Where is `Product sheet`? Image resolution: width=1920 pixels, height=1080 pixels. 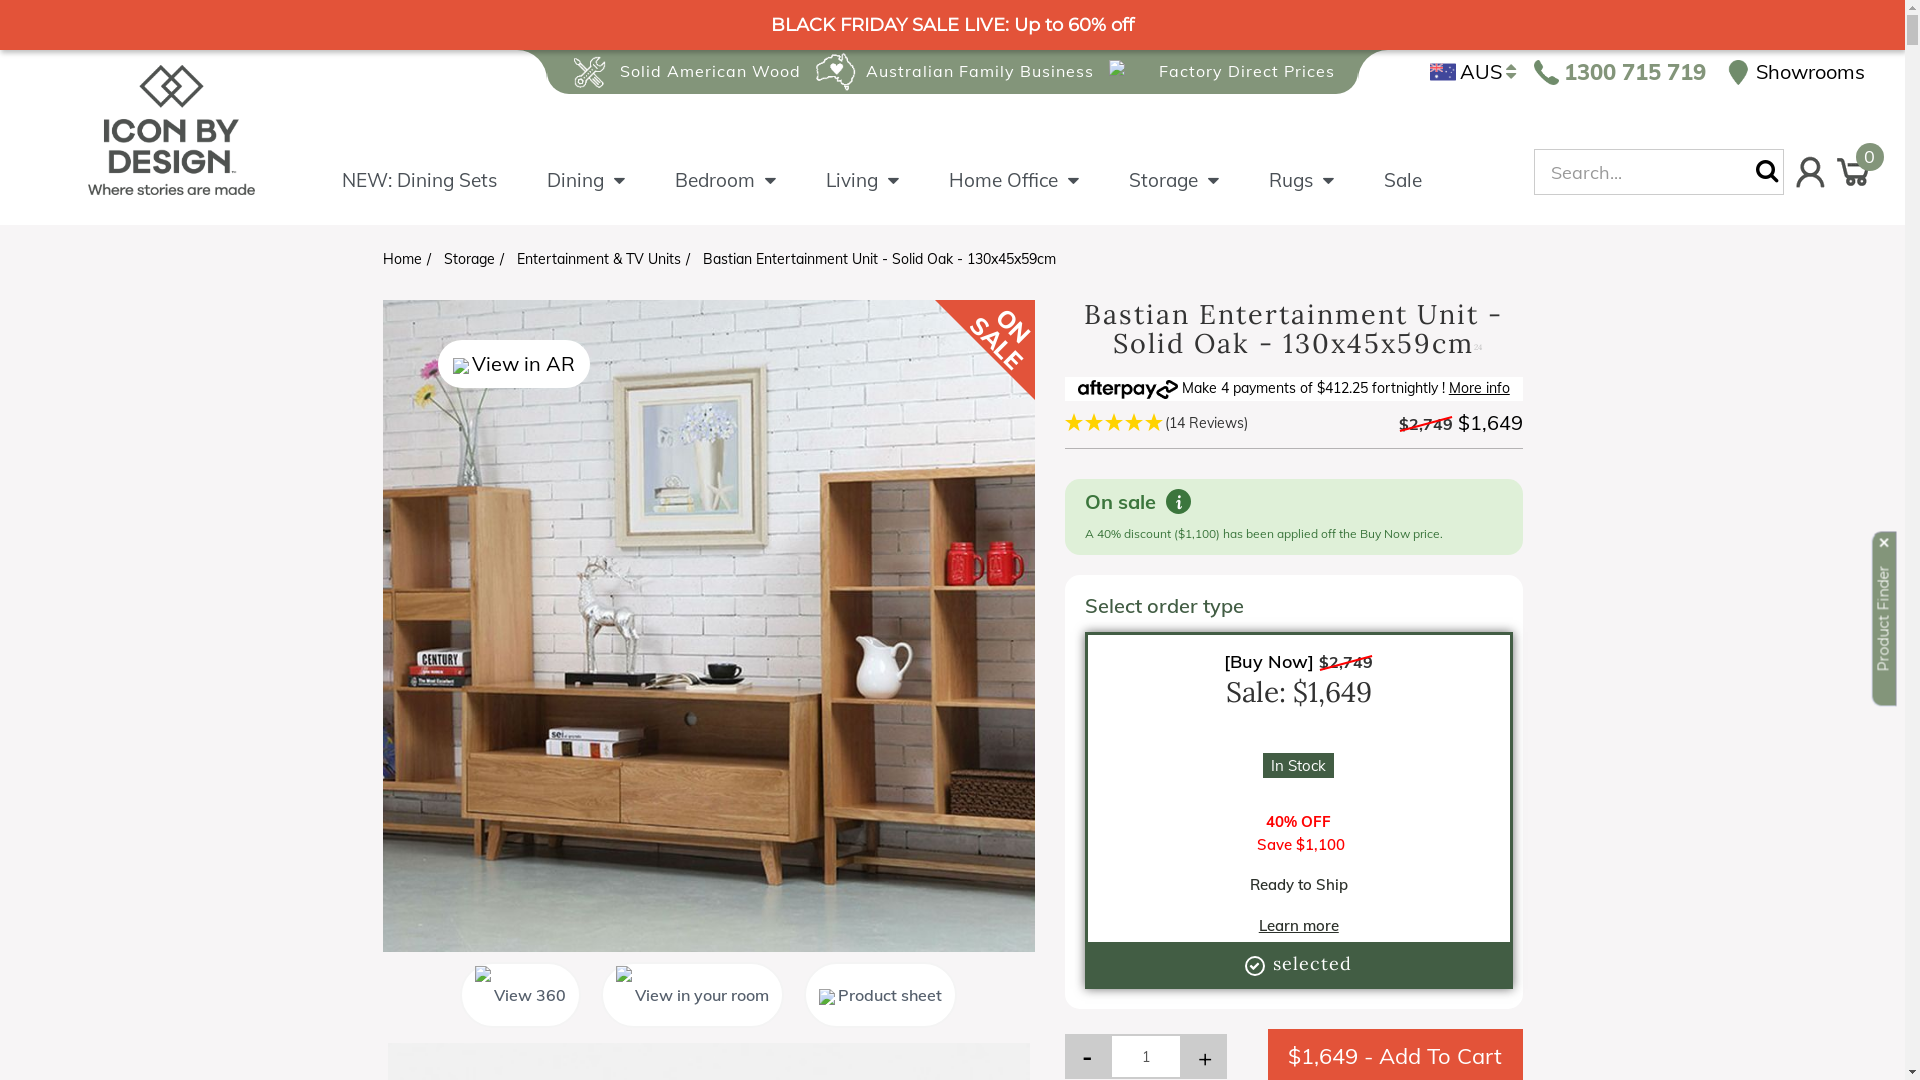 Product sheet is located at coordinates (880, 995).